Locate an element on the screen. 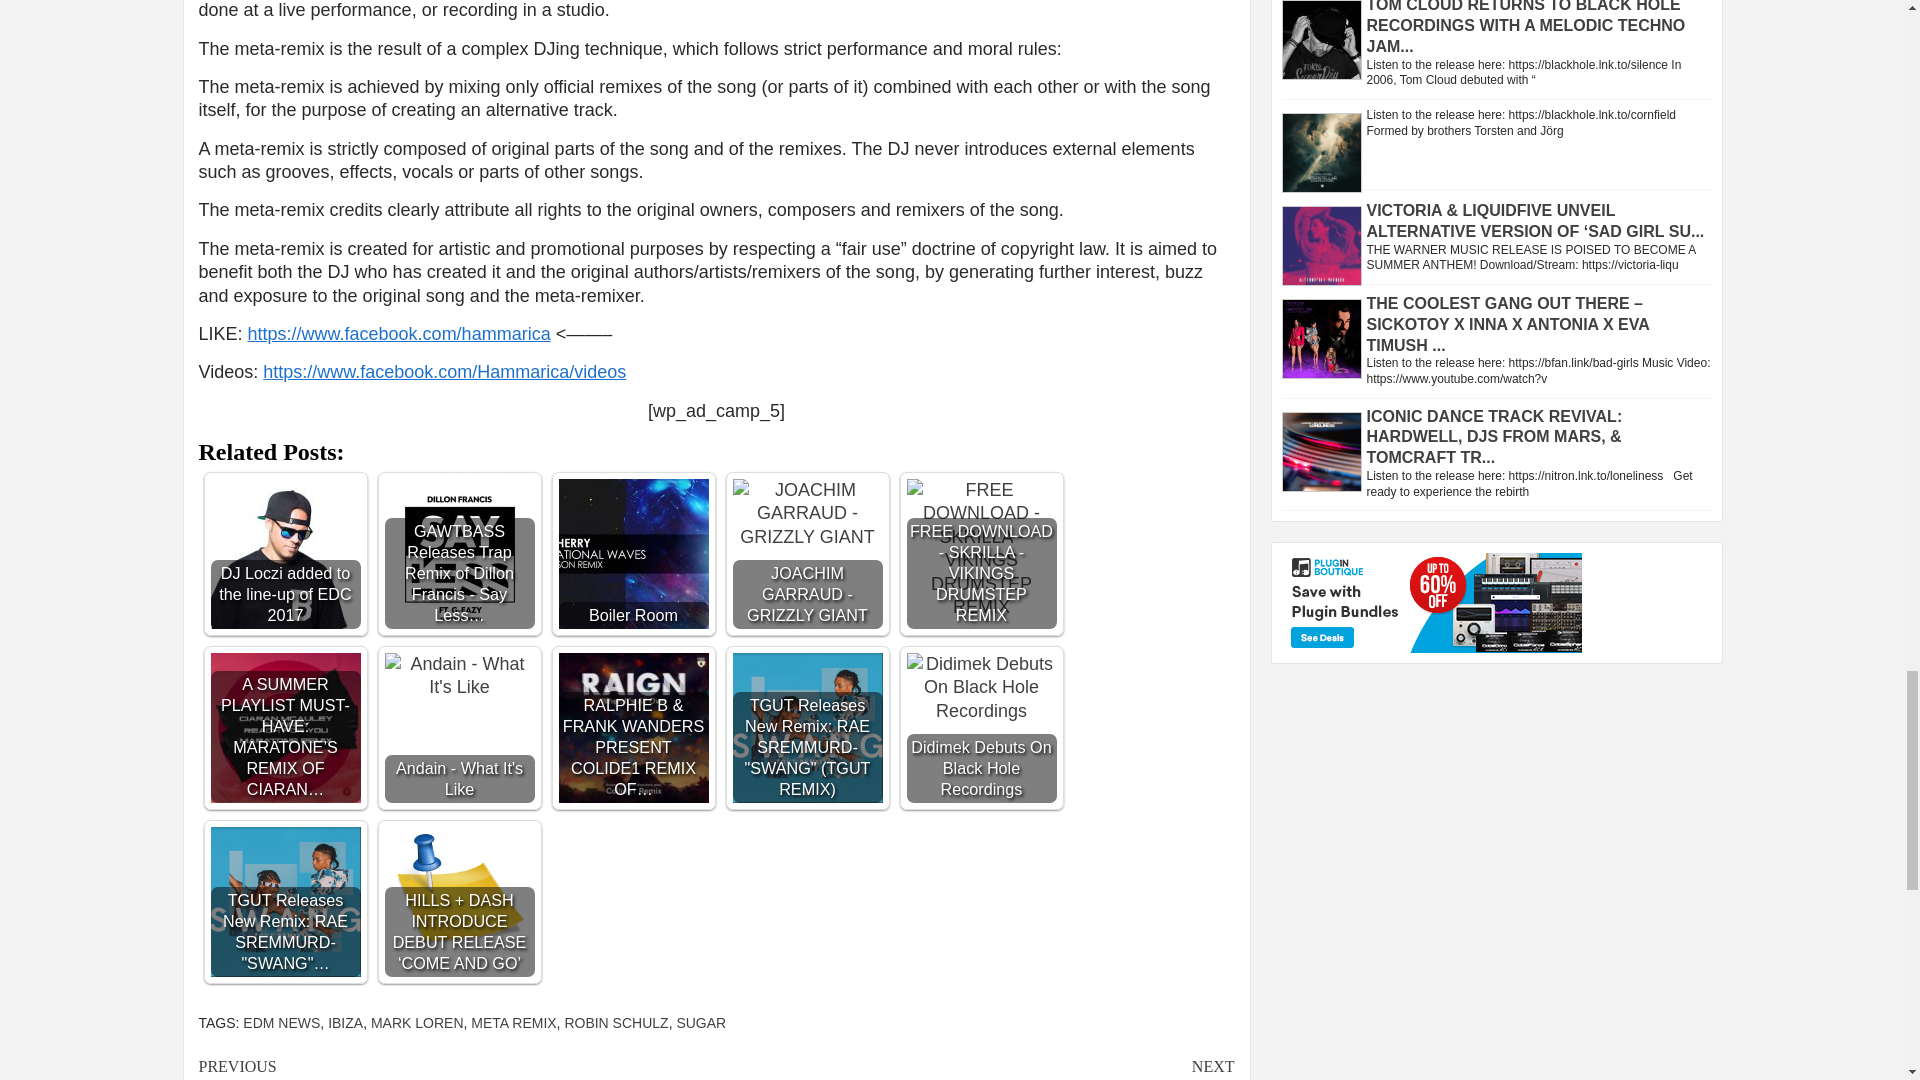 Image resolution: width=1920 pixels, height=1080 pixels. Boiler Room is located at coordinates (633, 554).